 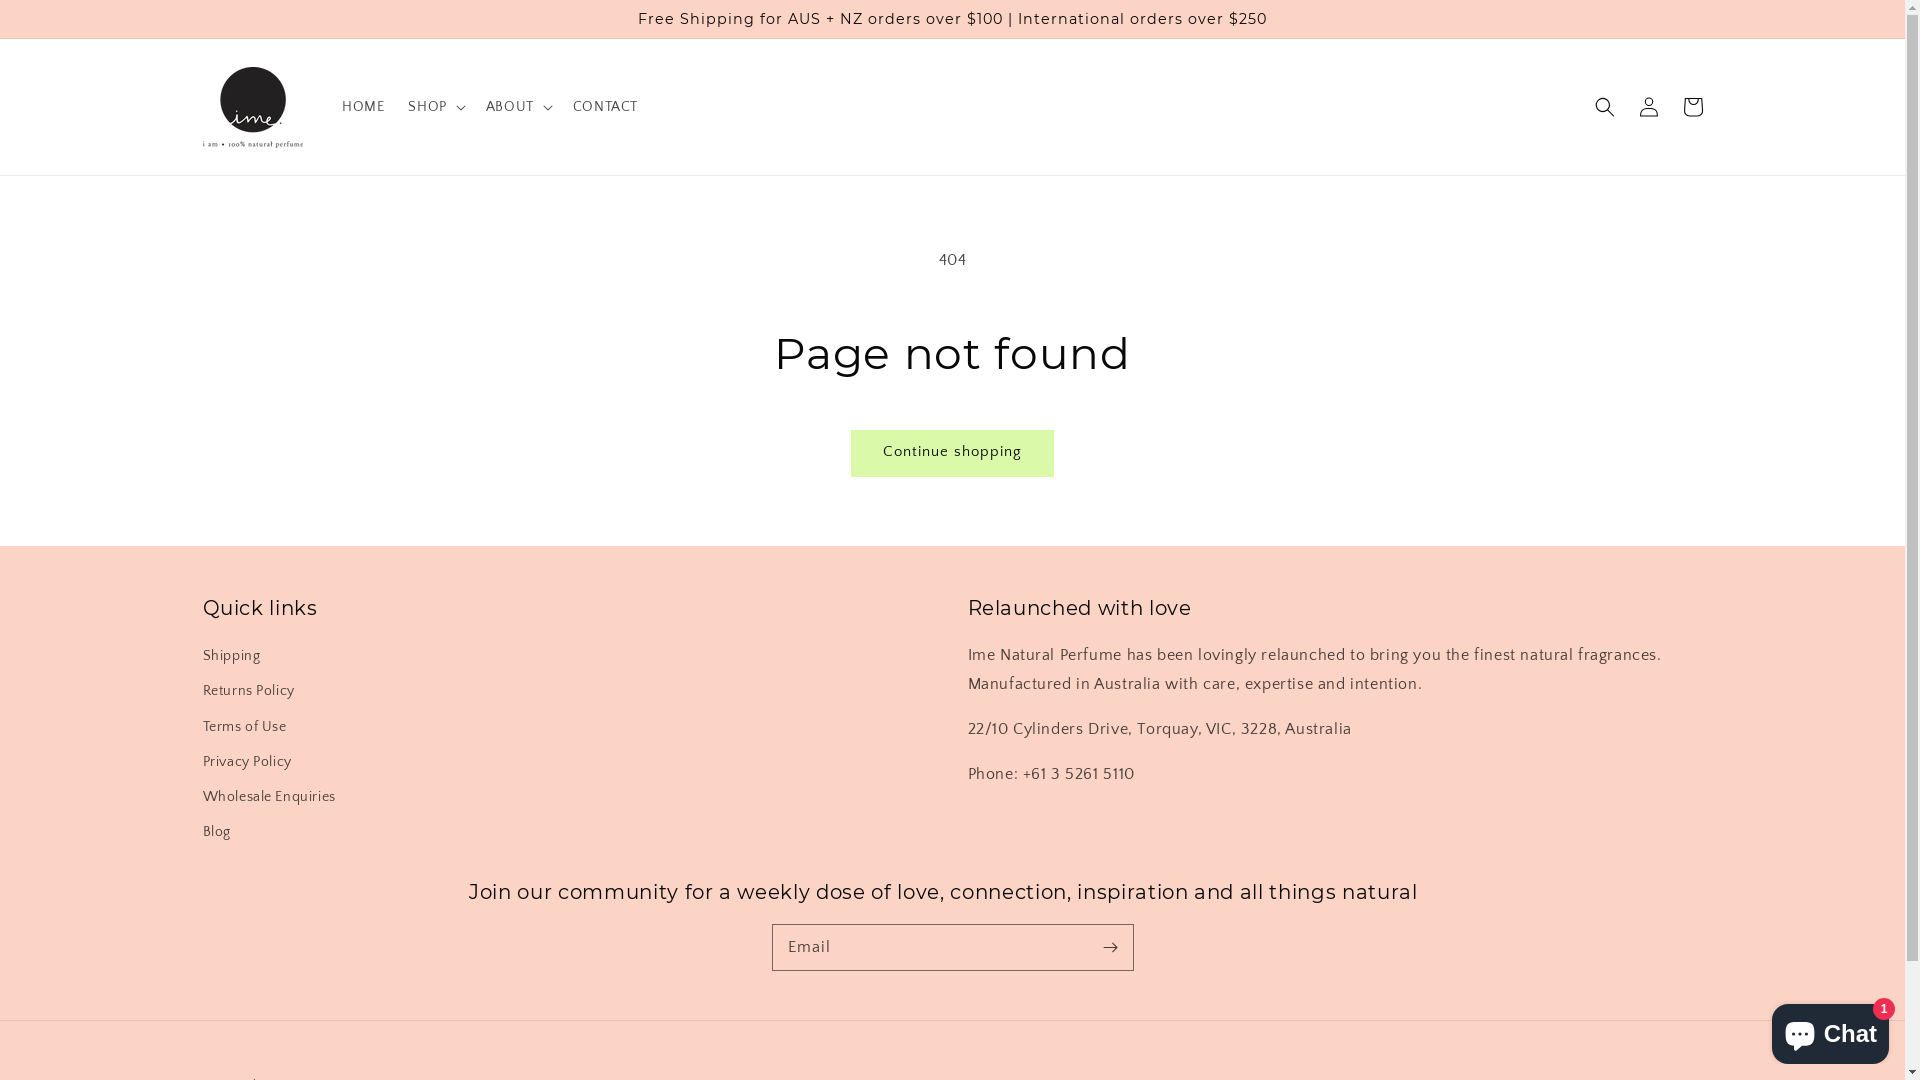 What do you see at coordinates (248, 692) in the screenshot?
I see `Returns Policy` at bounding box center [248, 692].